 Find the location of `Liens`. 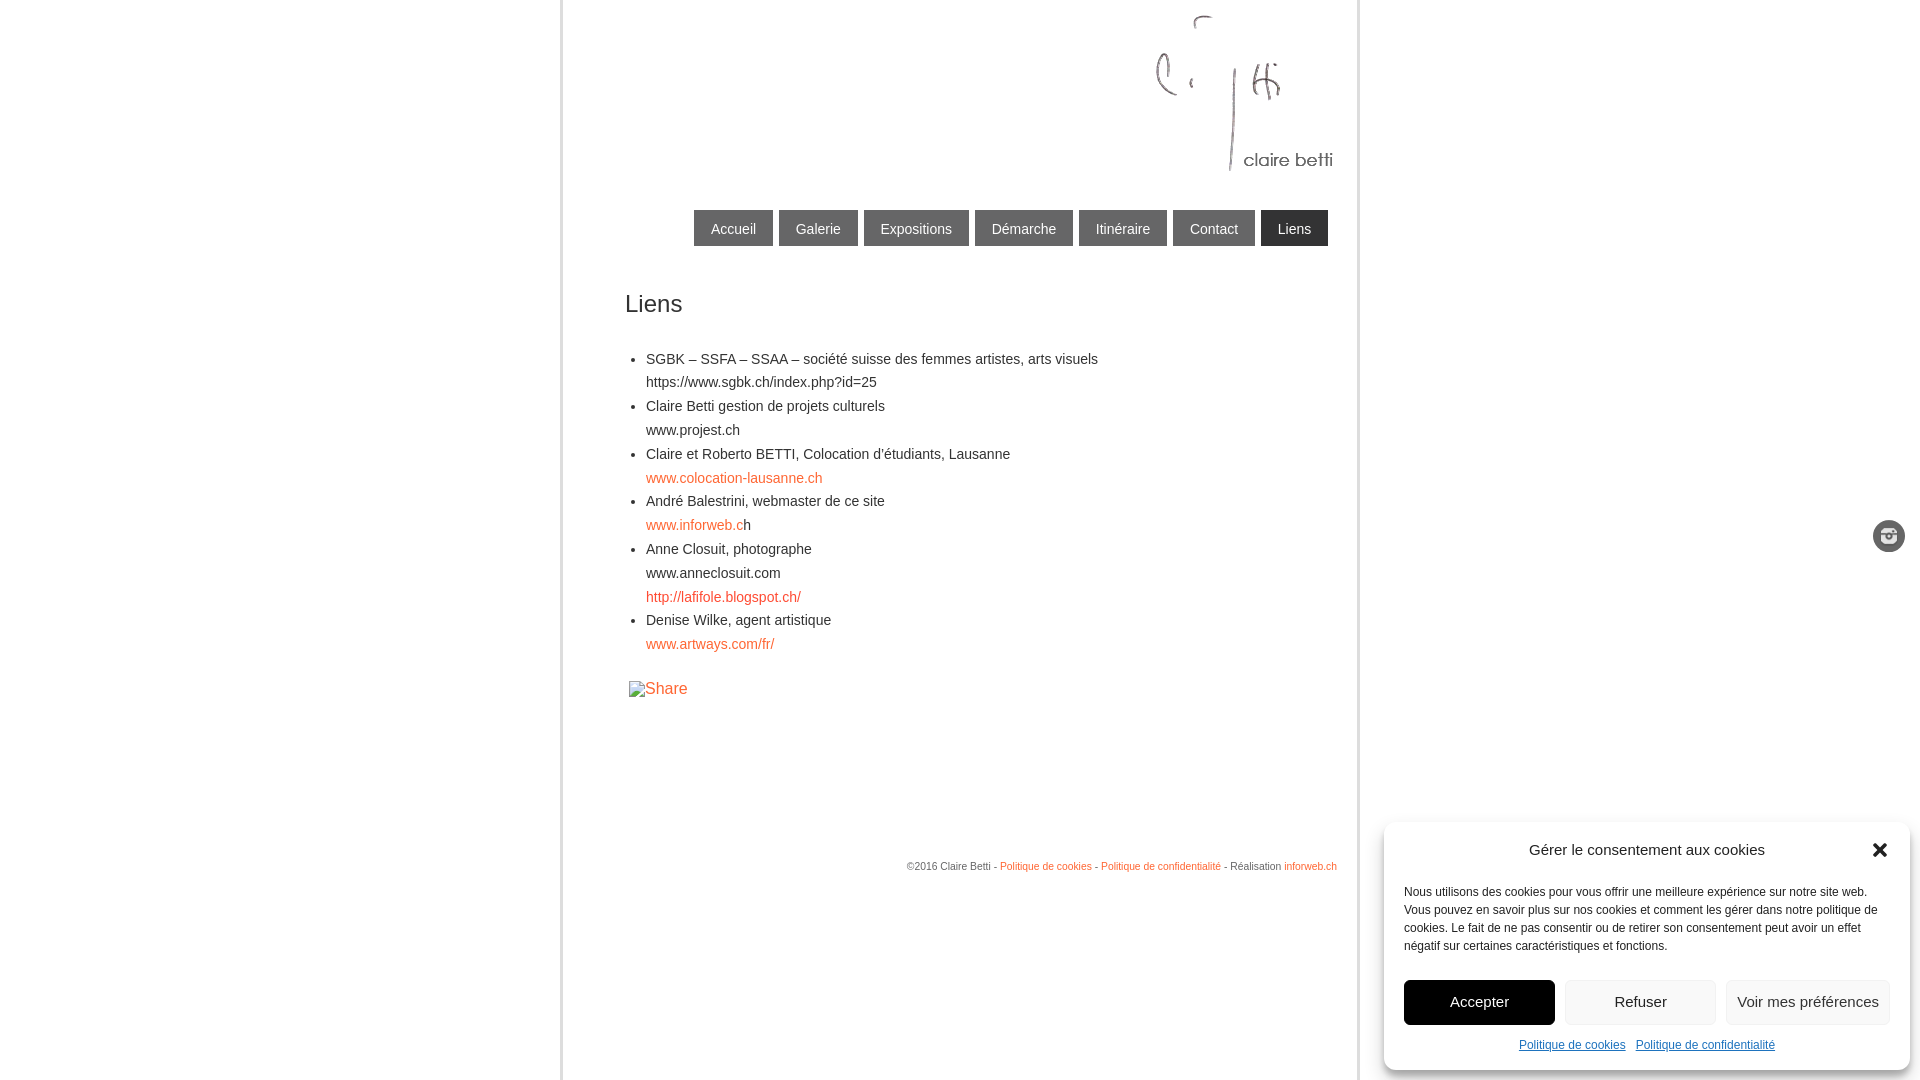

Liens is located at coordinates (1294, 228).